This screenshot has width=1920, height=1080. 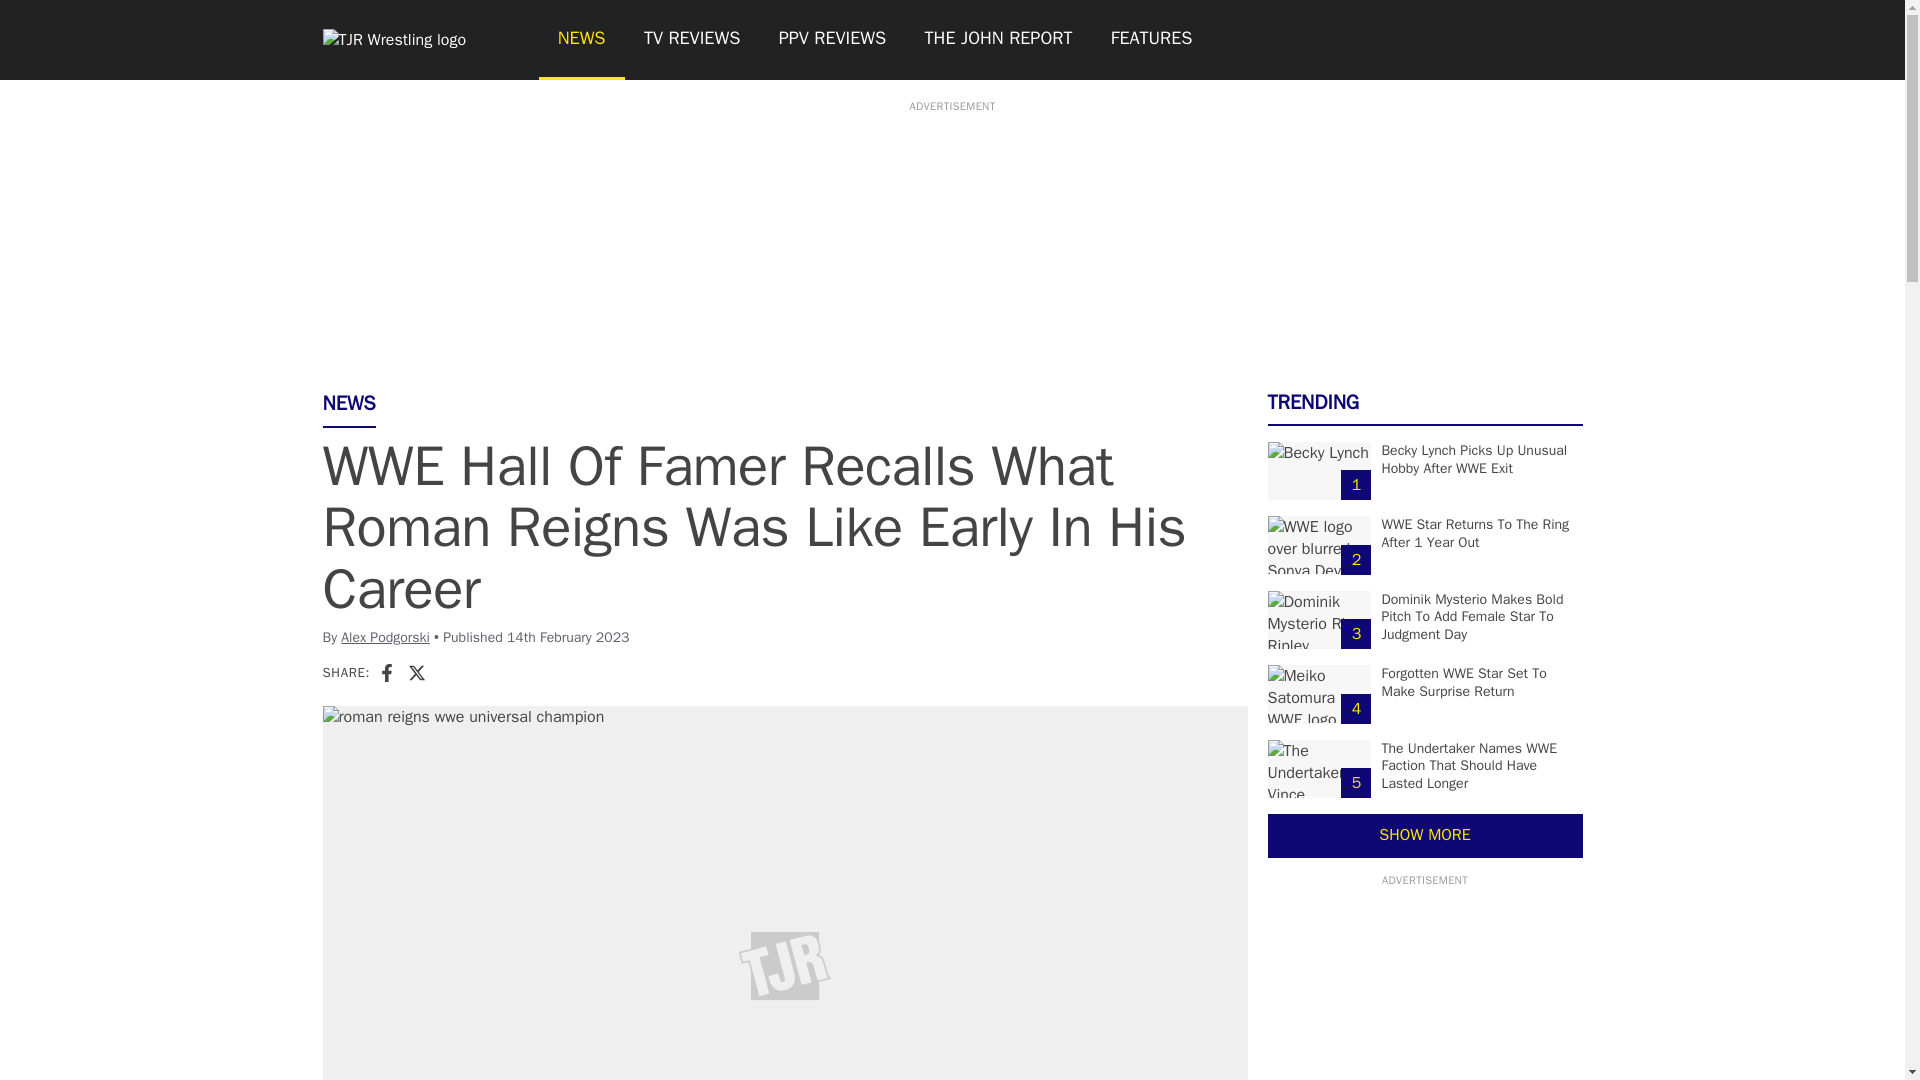 What do you see at coordinates (386, 636) in the screenshot?
I see `Alex Podgorski` at bounding box center [386, 636].